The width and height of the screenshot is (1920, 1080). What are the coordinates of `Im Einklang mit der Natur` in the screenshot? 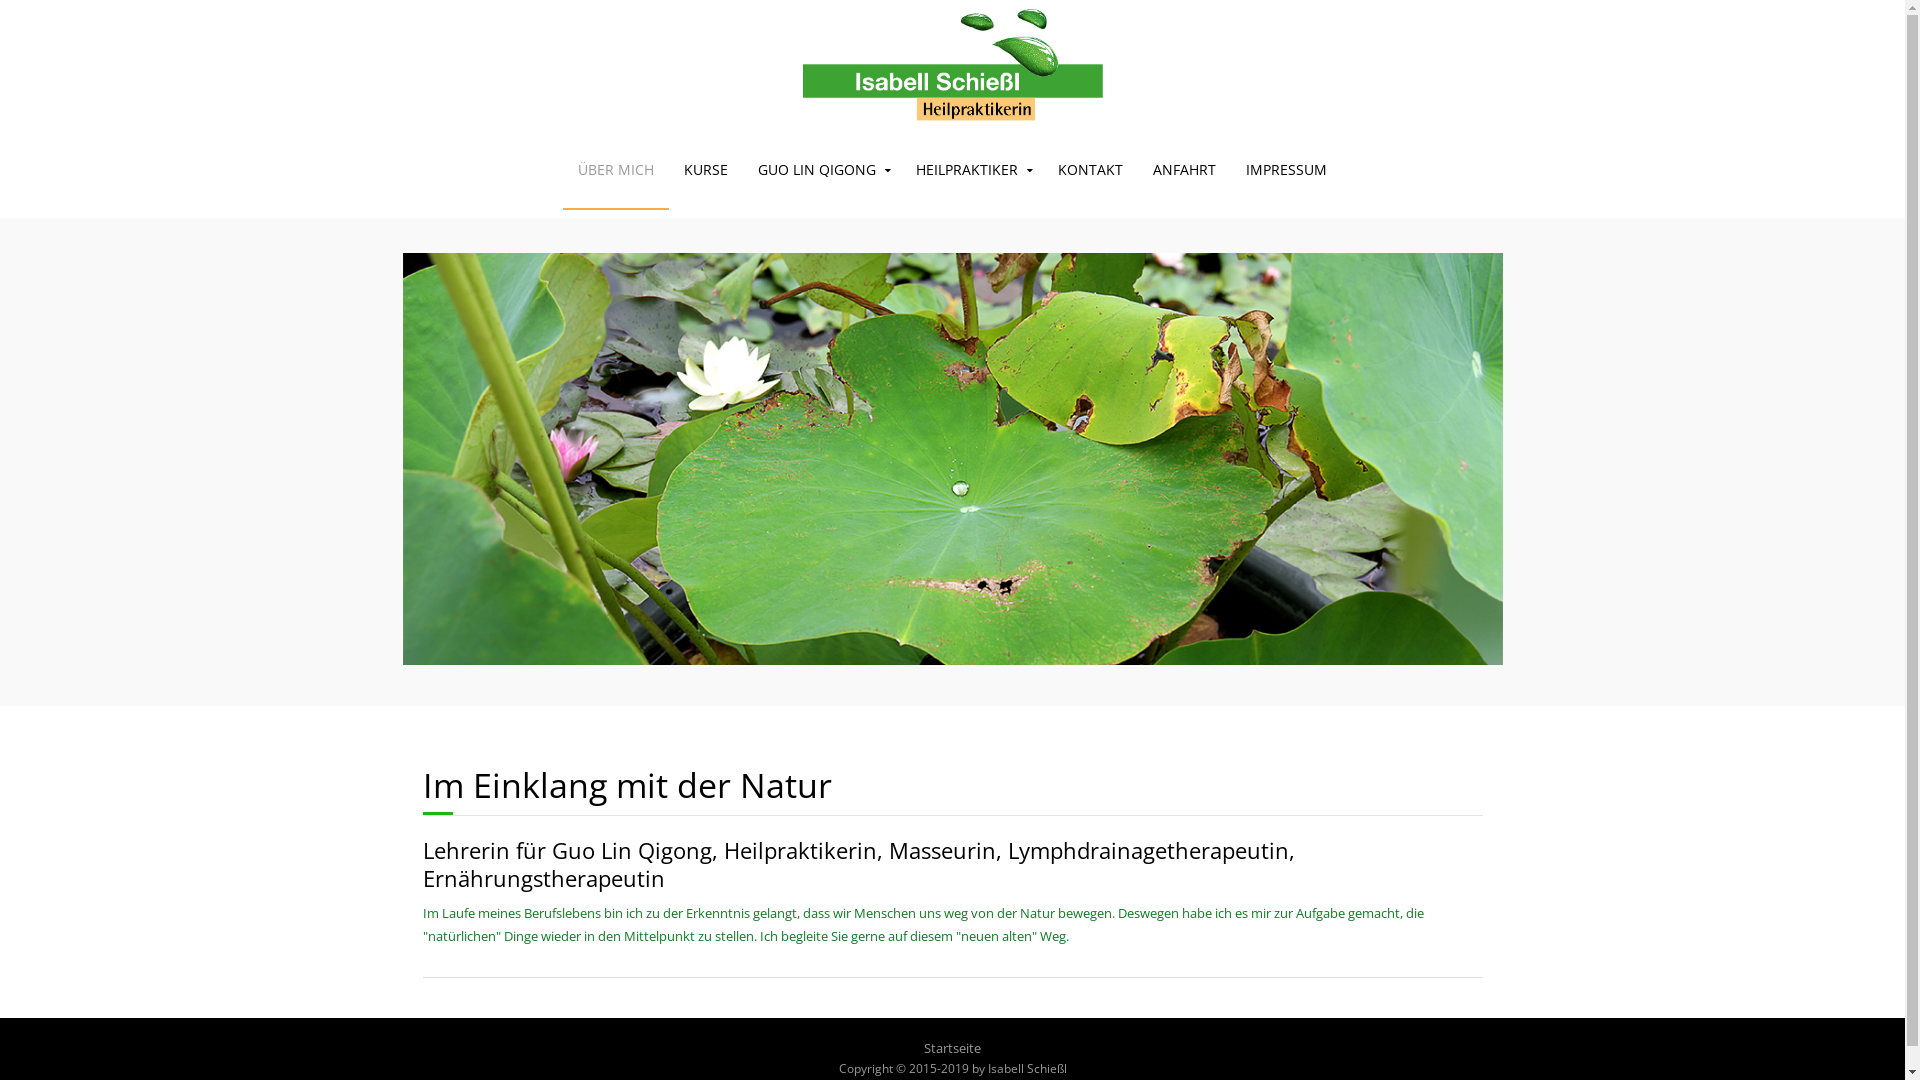 It's located at (626, 785).